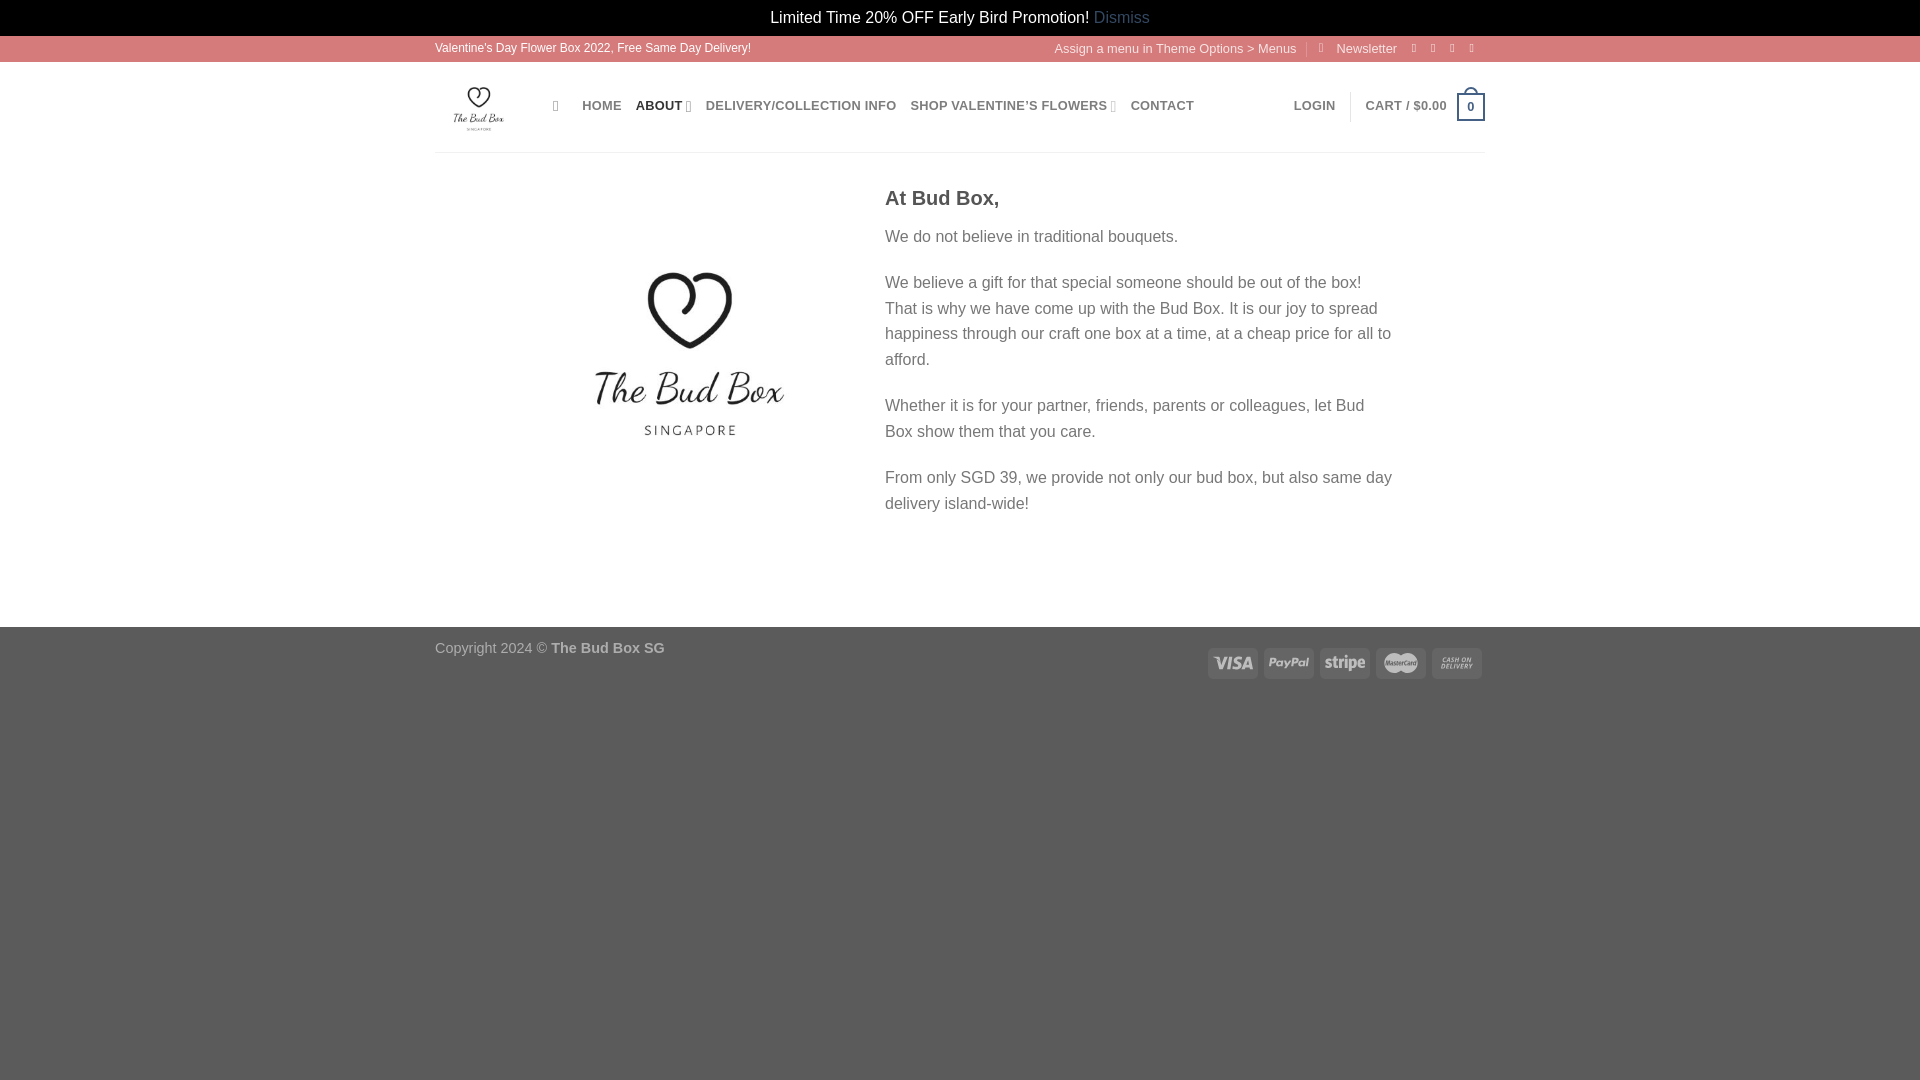 This screenshot has width=1920, height=1080. What do you see at coordinates (1358, 48) in the screenshot?
I see `Newsletter` at bounding box center [1358, 48].